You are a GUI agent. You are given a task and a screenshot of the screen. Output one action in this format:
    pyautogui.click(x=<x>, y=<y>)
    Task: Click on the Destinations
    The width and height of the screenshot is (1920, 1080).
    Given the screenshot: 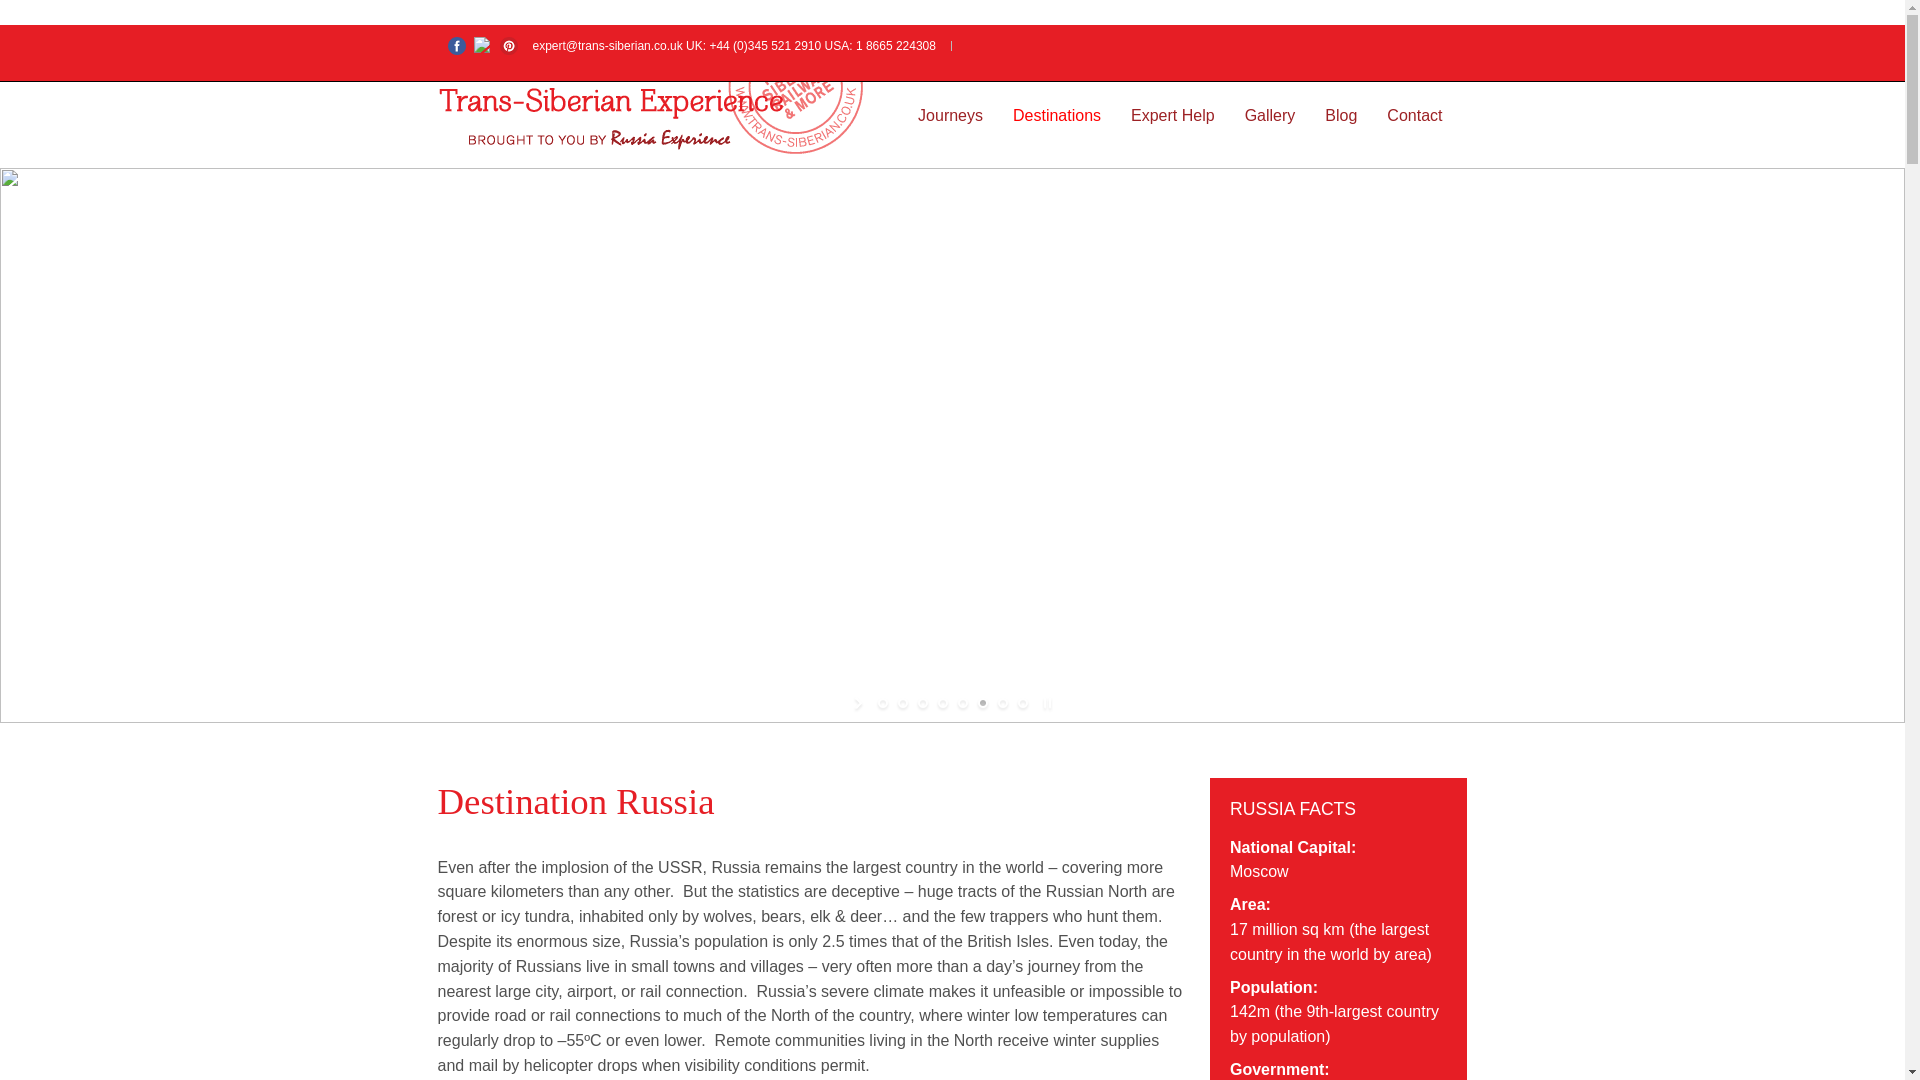 What is the action you would take?
    pyautogui.click(x=1056, y=116)
    